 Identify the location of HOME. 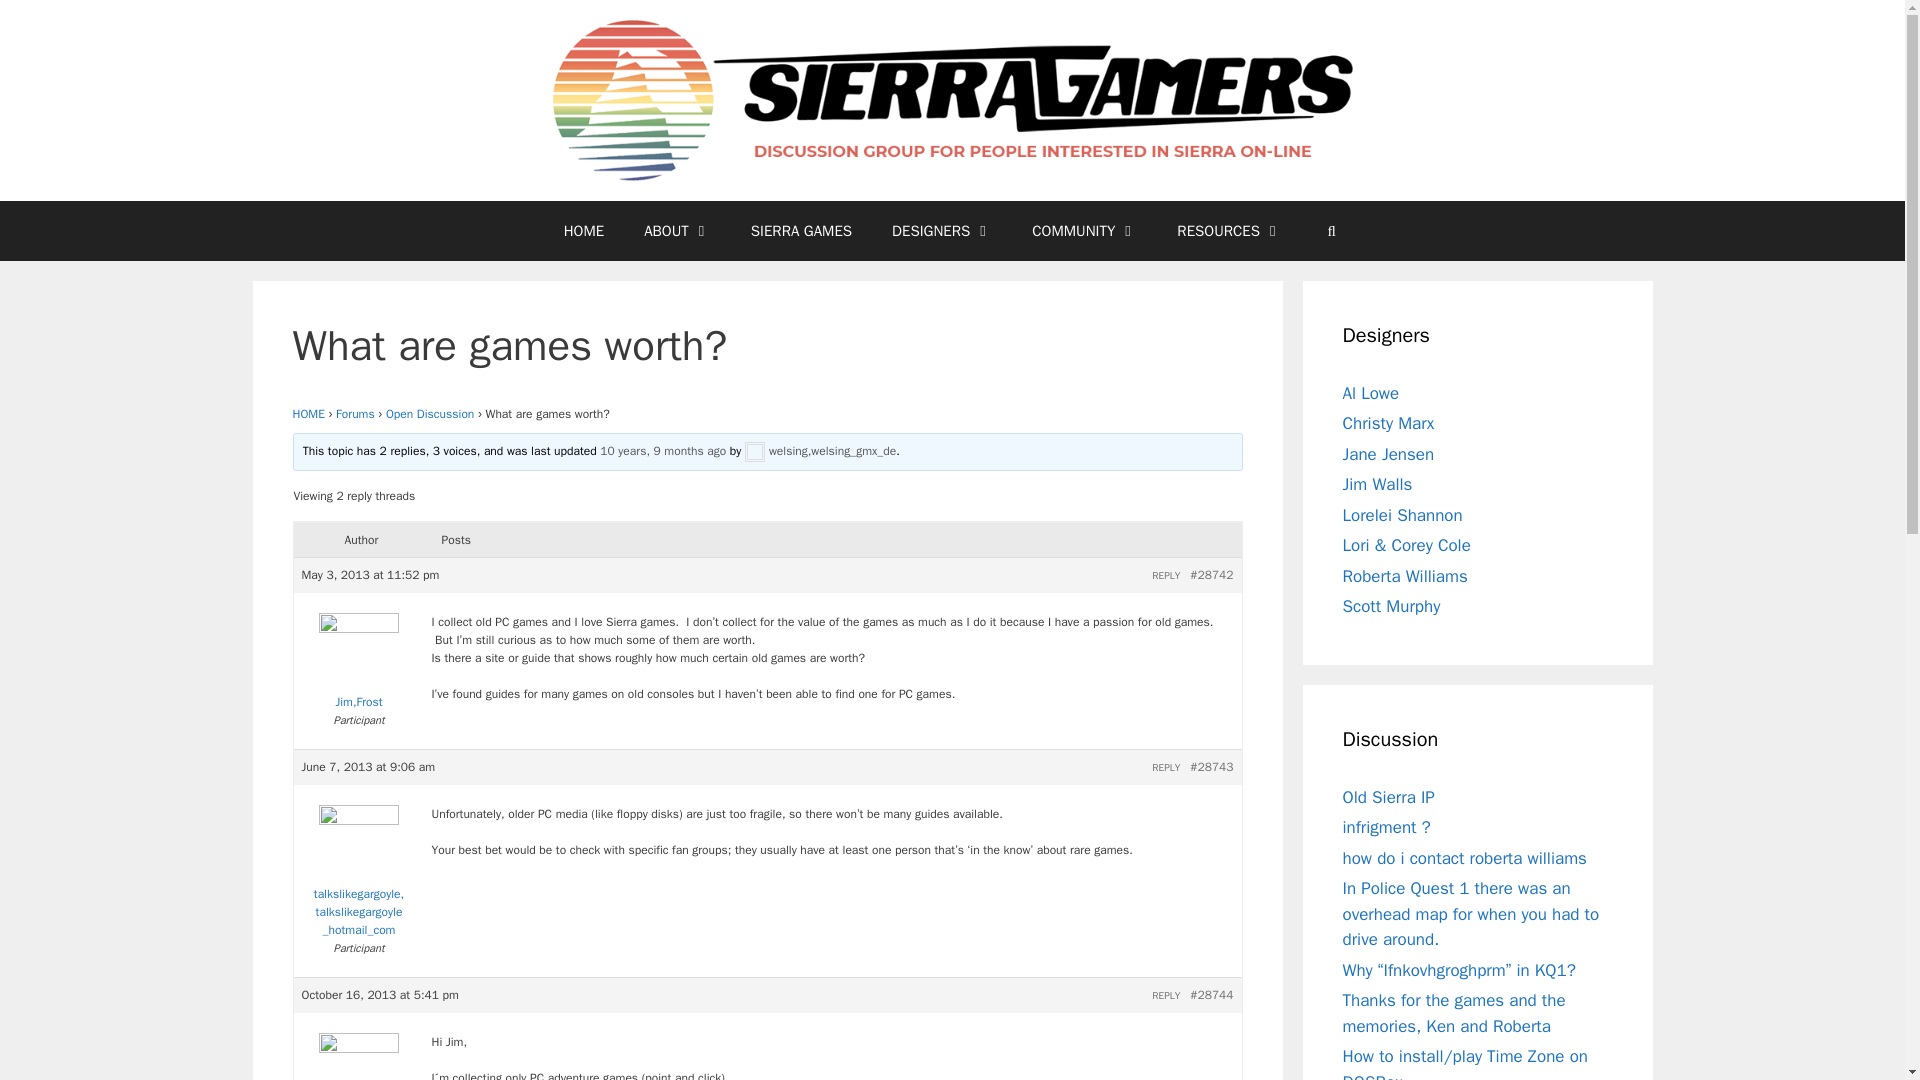
(308, 414).